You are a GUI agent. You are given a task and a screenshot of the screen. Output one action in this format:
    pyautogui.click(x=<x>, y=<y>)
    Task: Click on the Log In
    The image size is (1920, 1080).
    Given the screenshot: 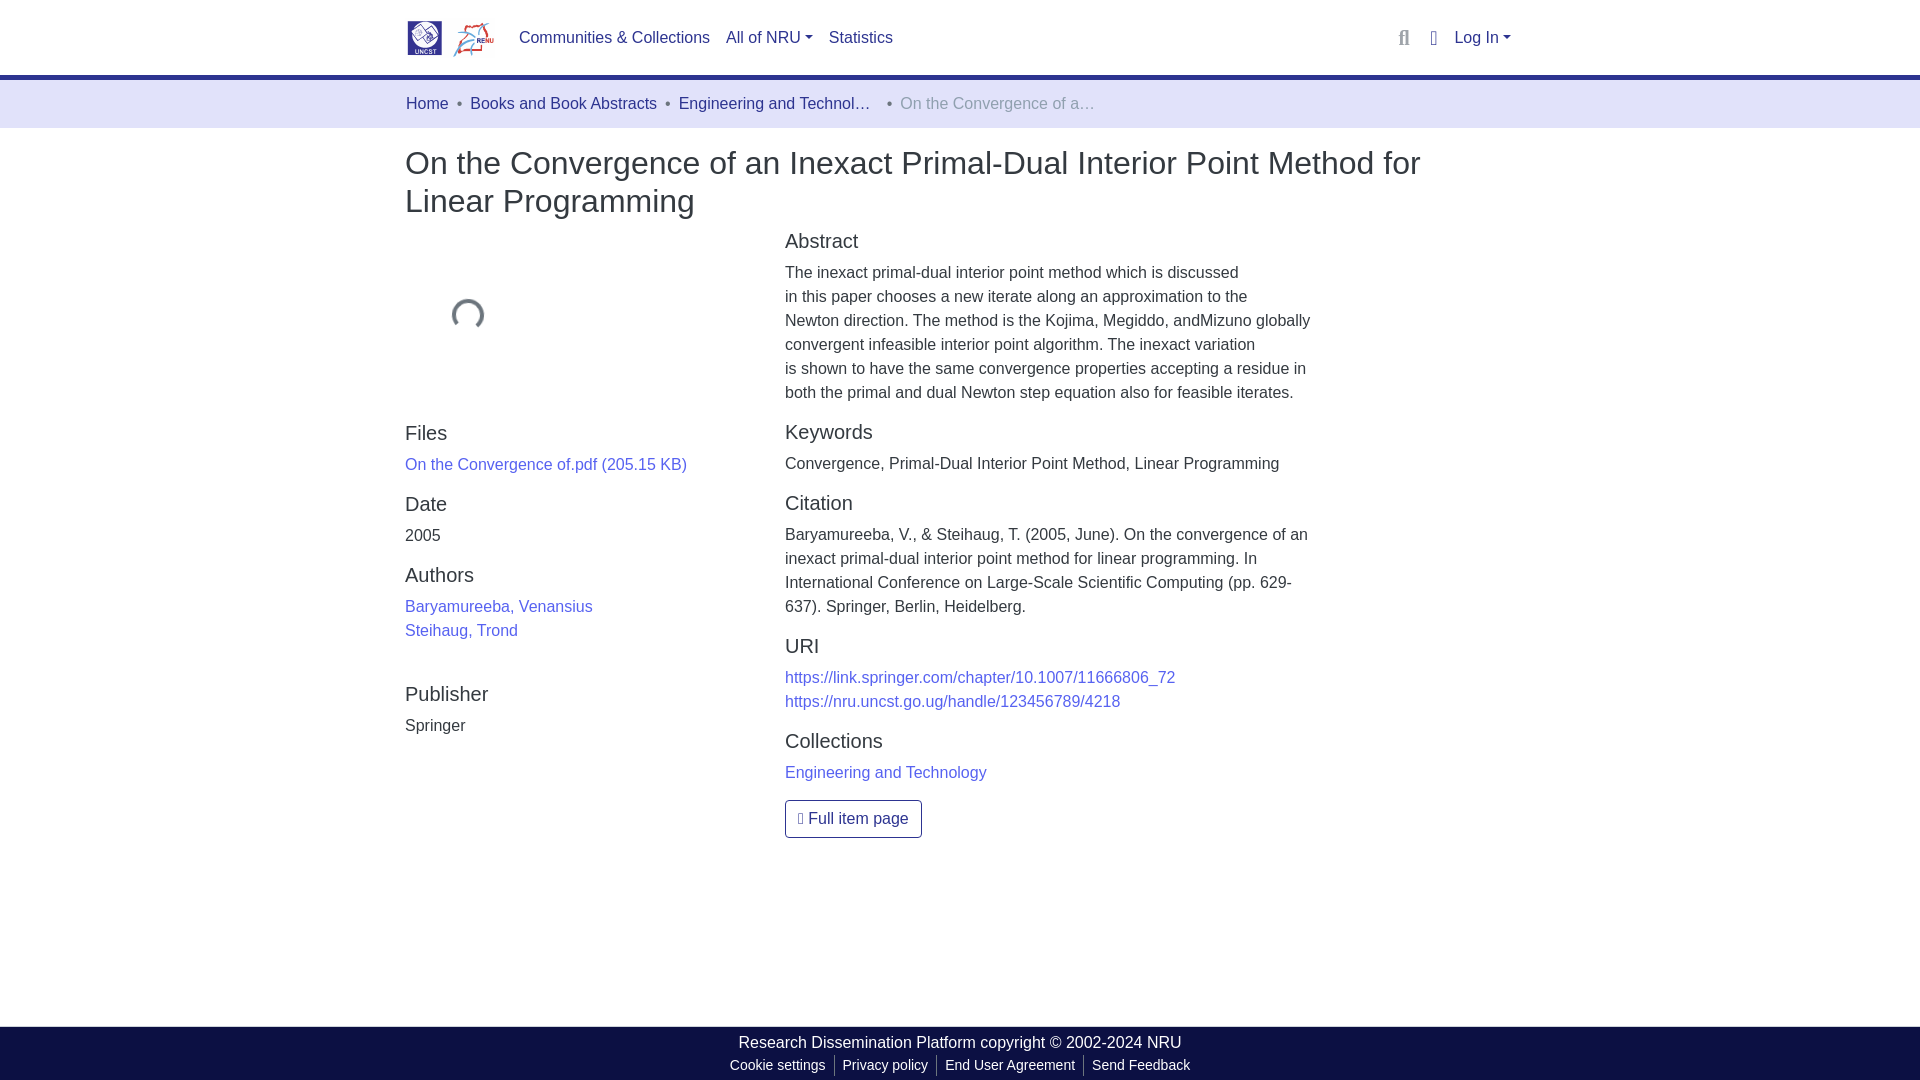 What is the action you would take?
    pyautogui.click(x=1482, y=38)
    